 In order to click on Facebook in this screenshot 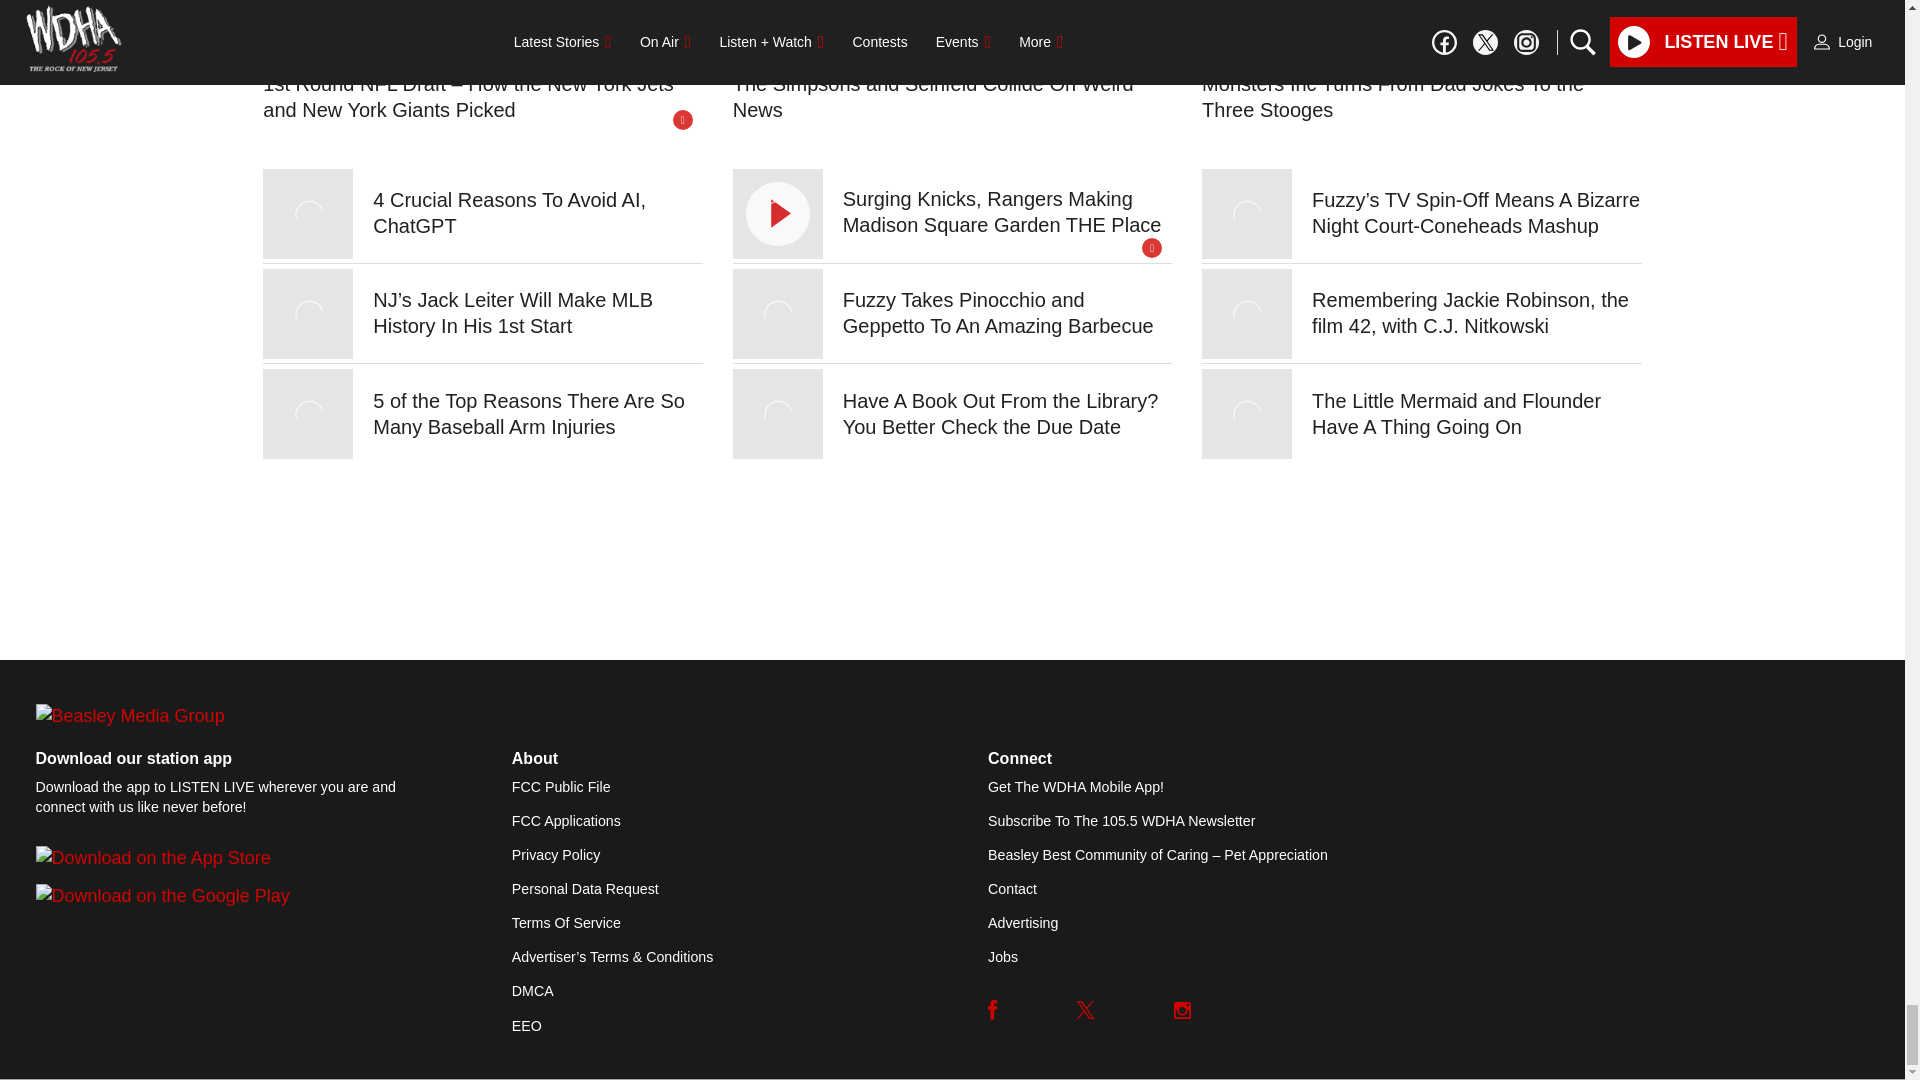, I will do `click(993, 1010)`.